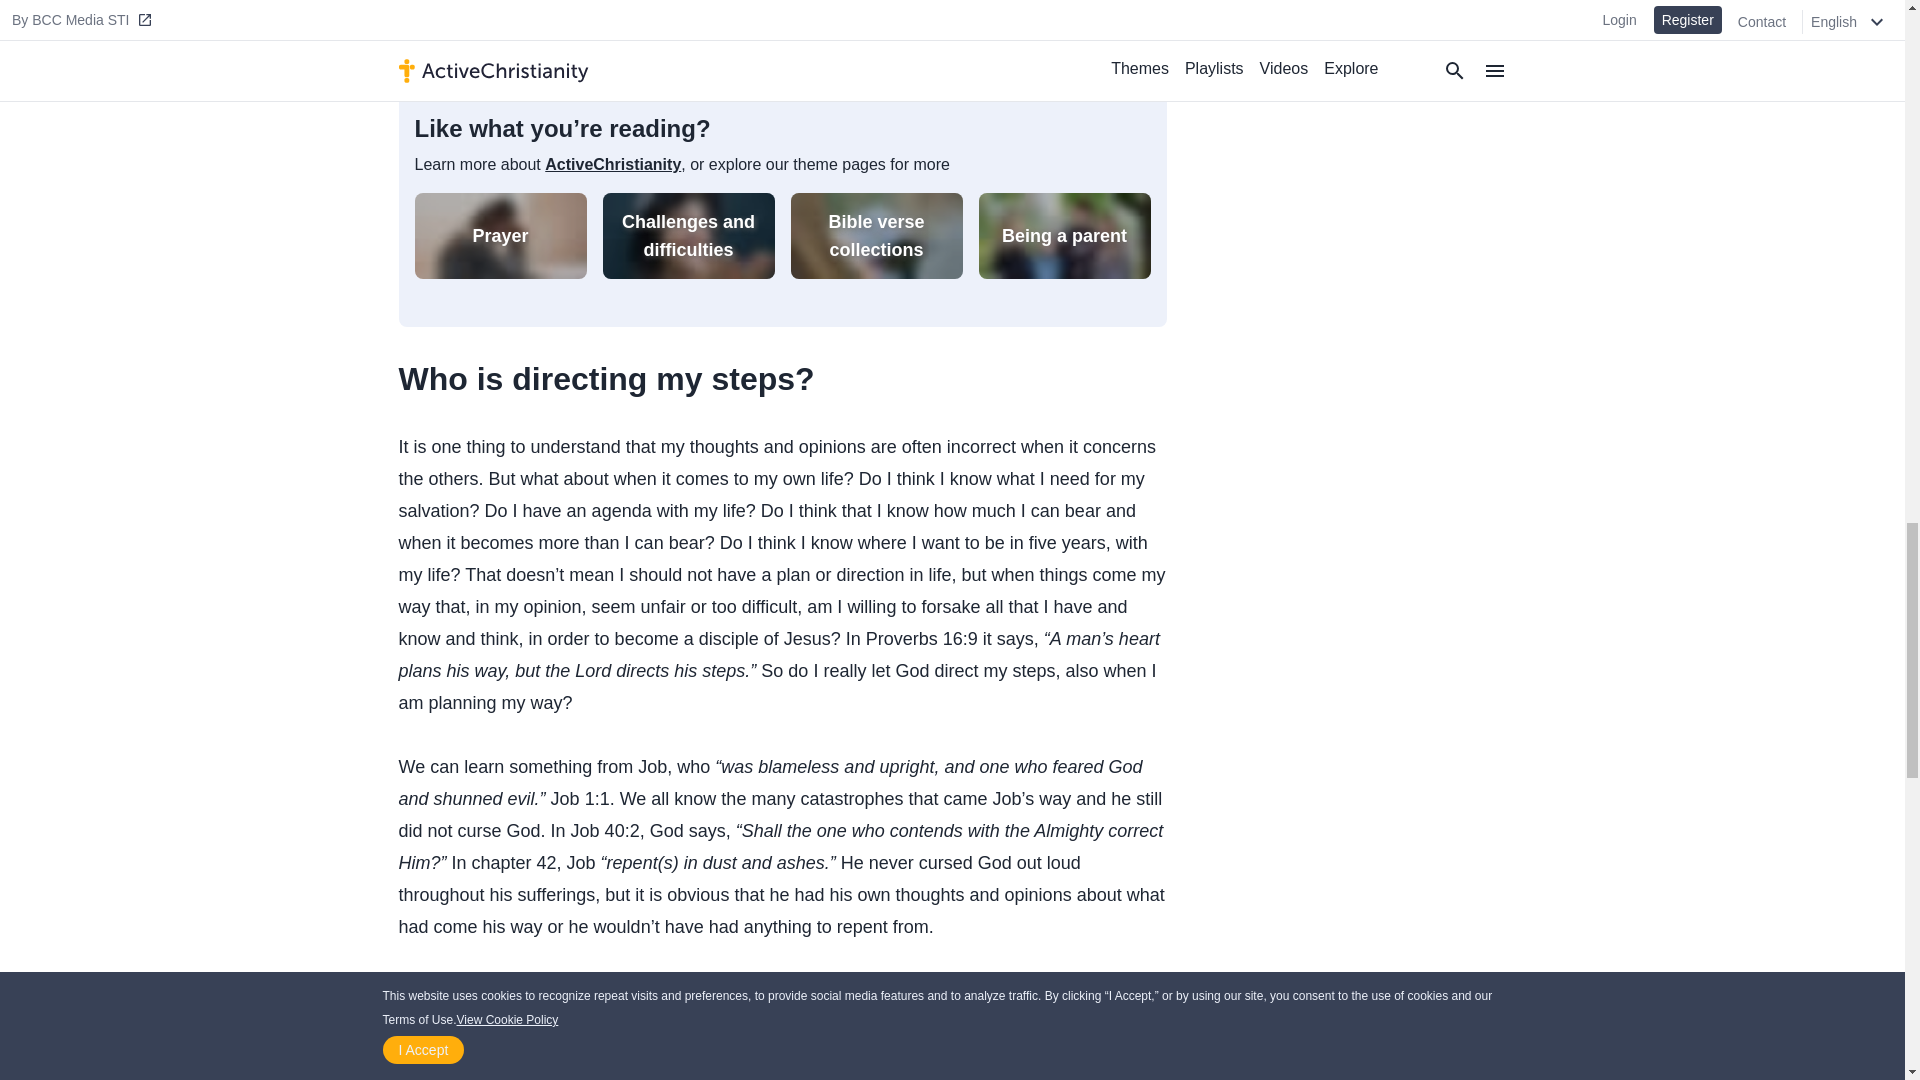  What do you see at coordinates (688, 236) in the screenshot?
I see `Challenges and difficulties` at bounding box center [688, 236].